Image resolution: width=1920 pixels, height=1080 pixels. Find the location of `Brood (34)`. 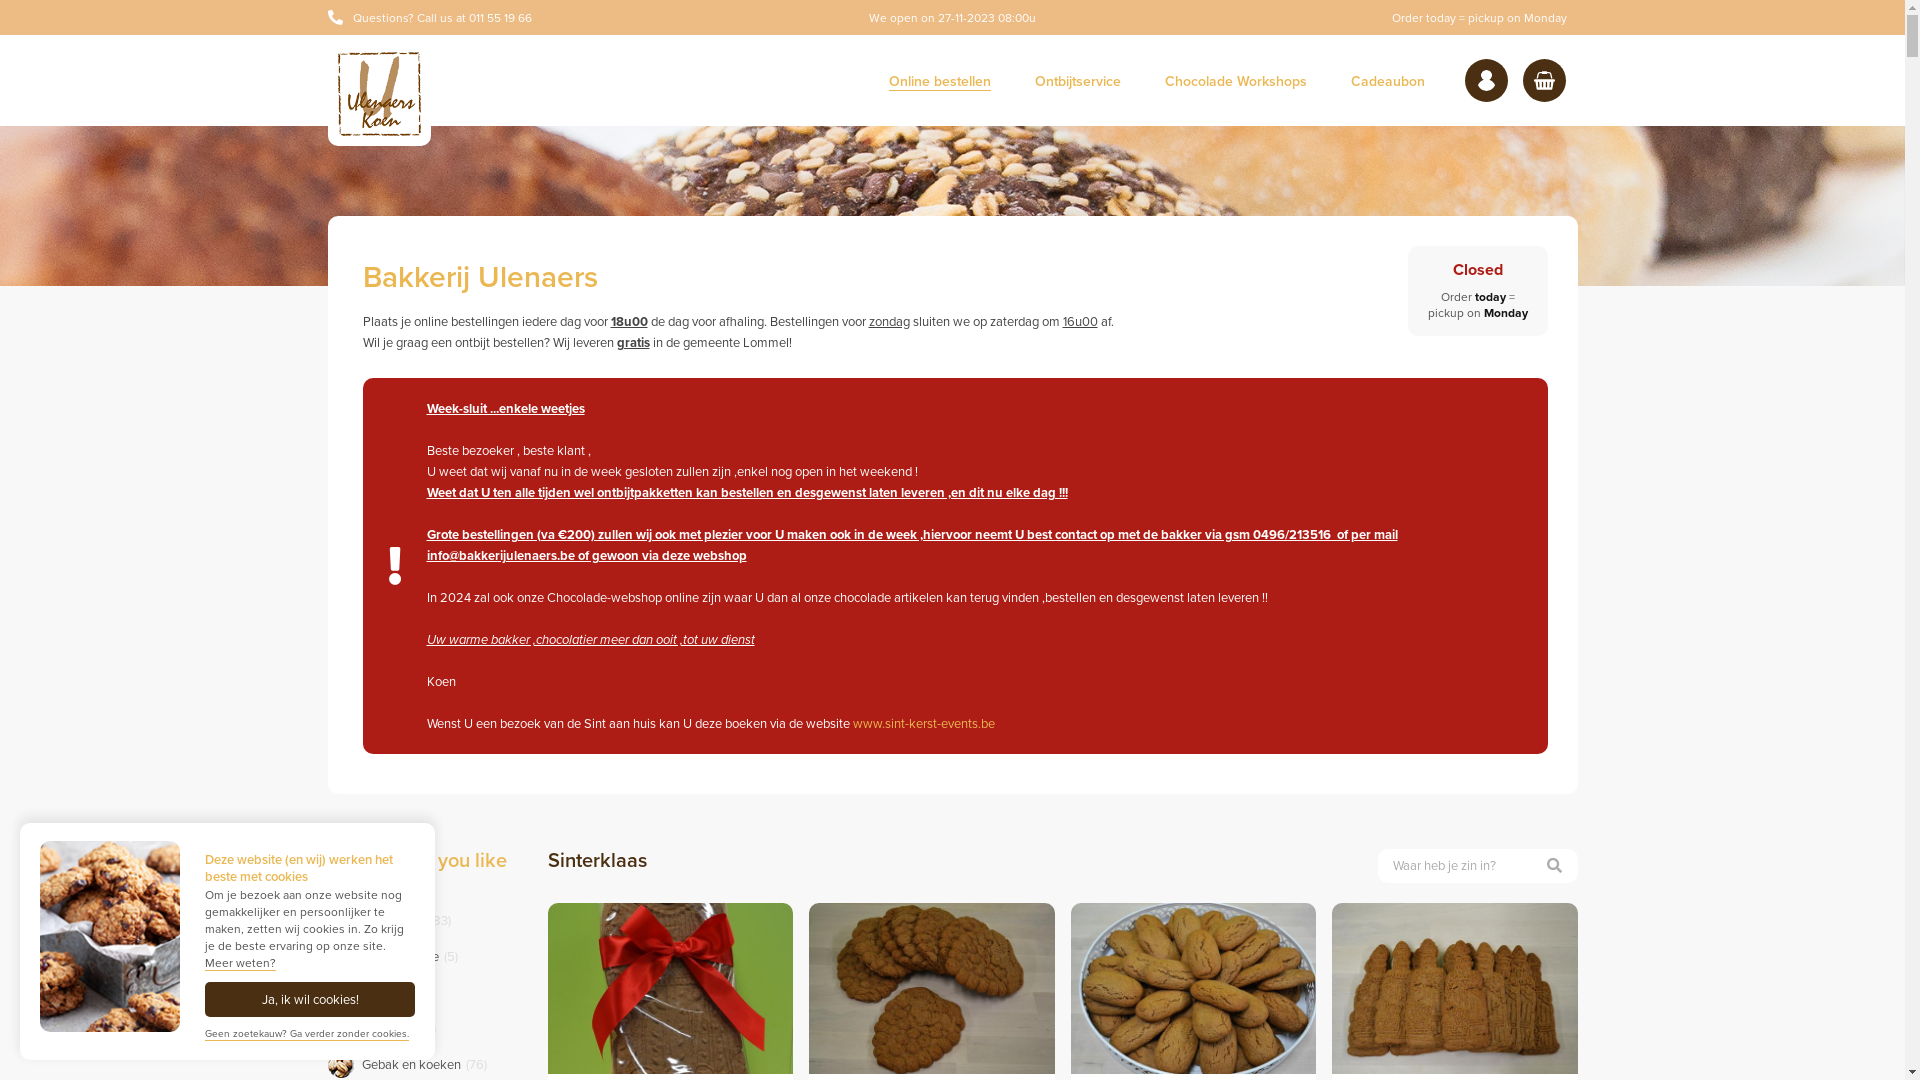

Brood (34) is located at coordinates (391, 993).